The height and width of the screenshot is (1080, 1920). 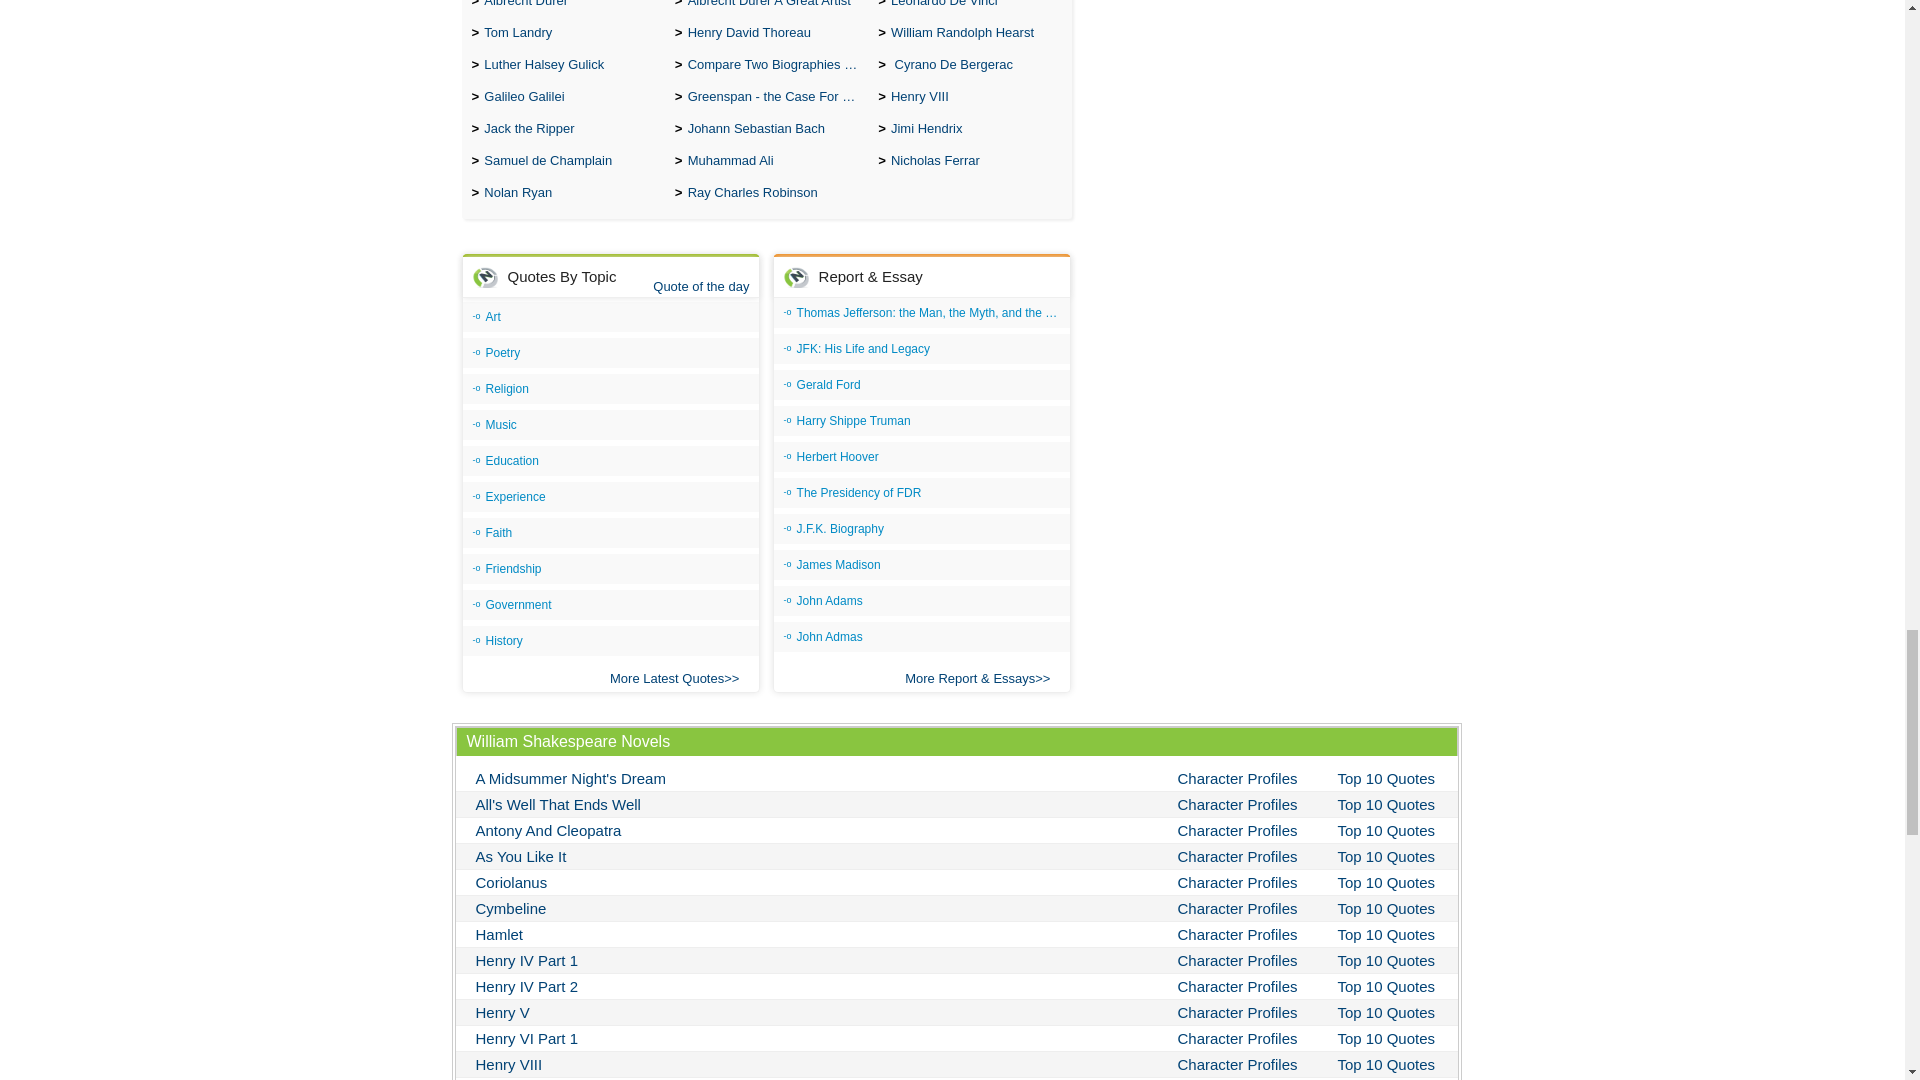 What do you see at coordinates (610, 317) in the screenshot?
I see `Quotes on Art and Showbiz` at bounding box center [610, 317].